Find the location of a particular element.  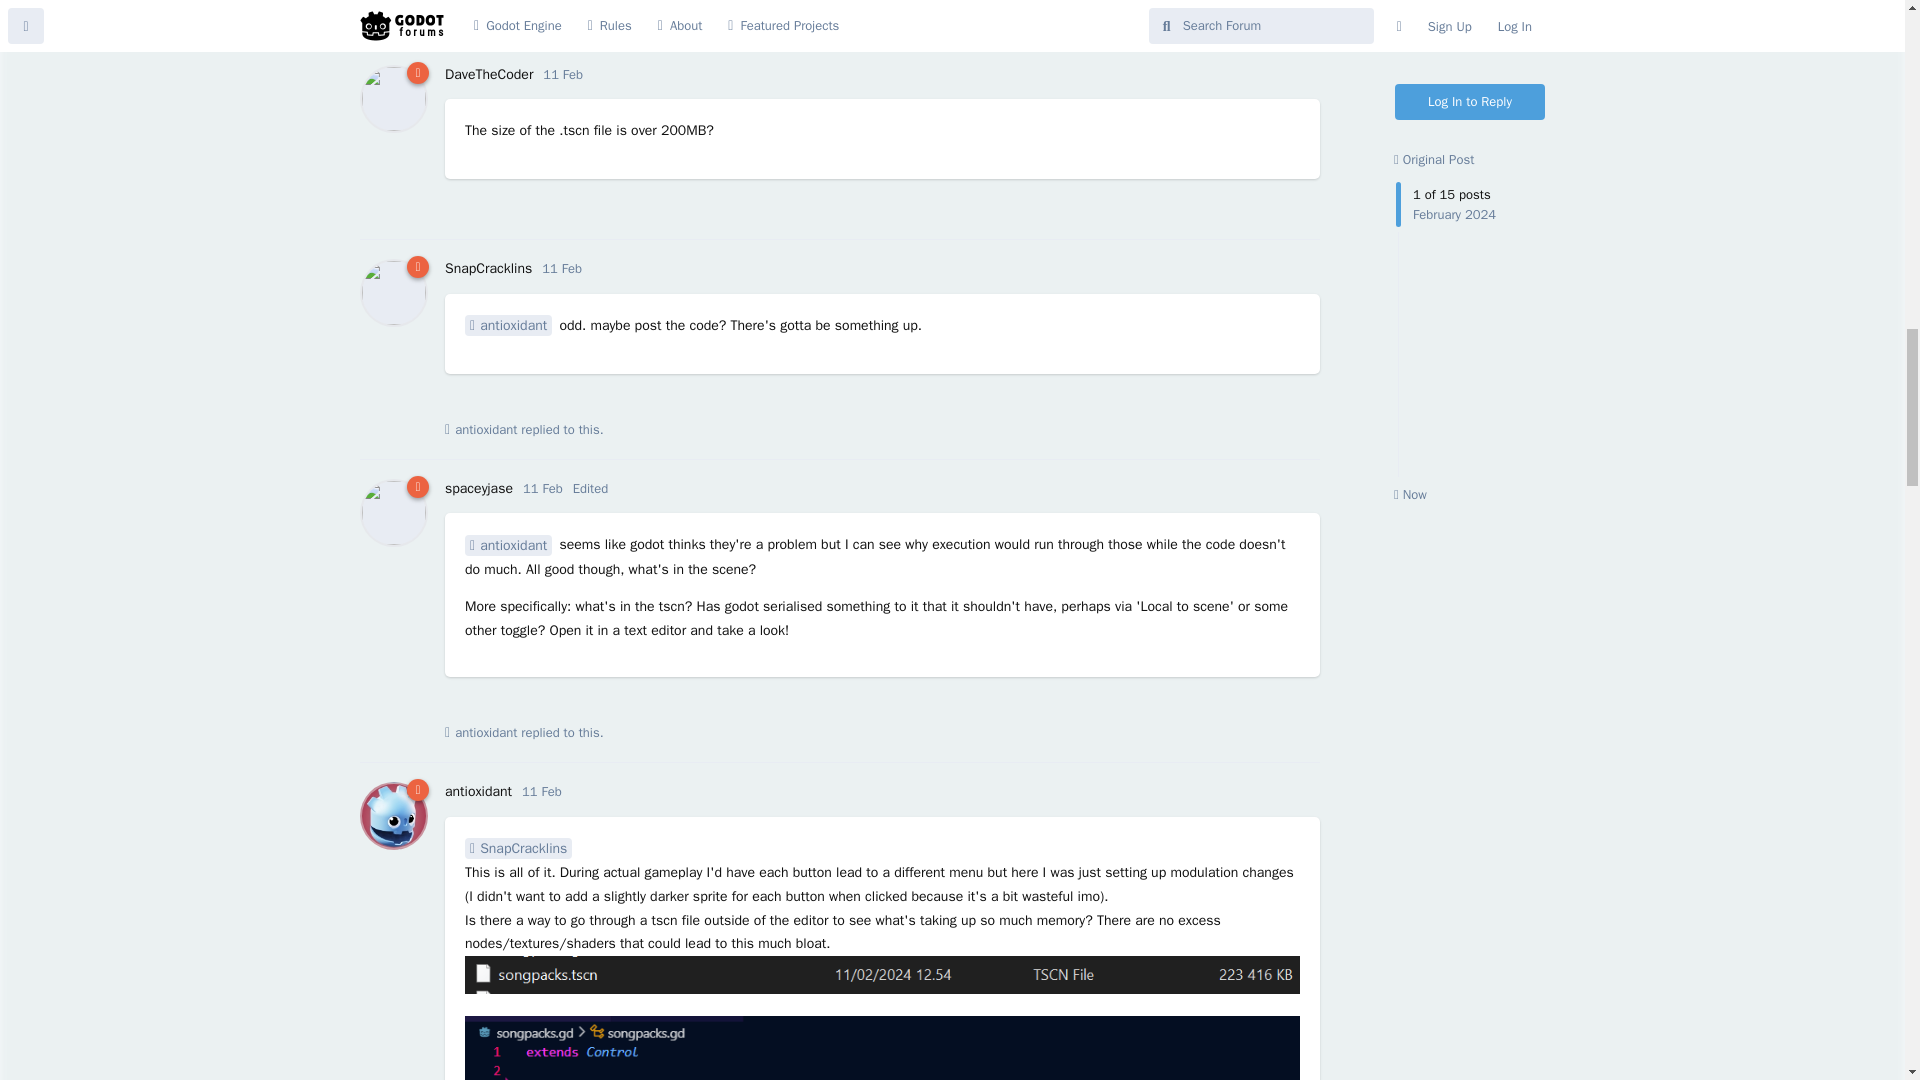

11 Feb is located at coordinates (561, 268).